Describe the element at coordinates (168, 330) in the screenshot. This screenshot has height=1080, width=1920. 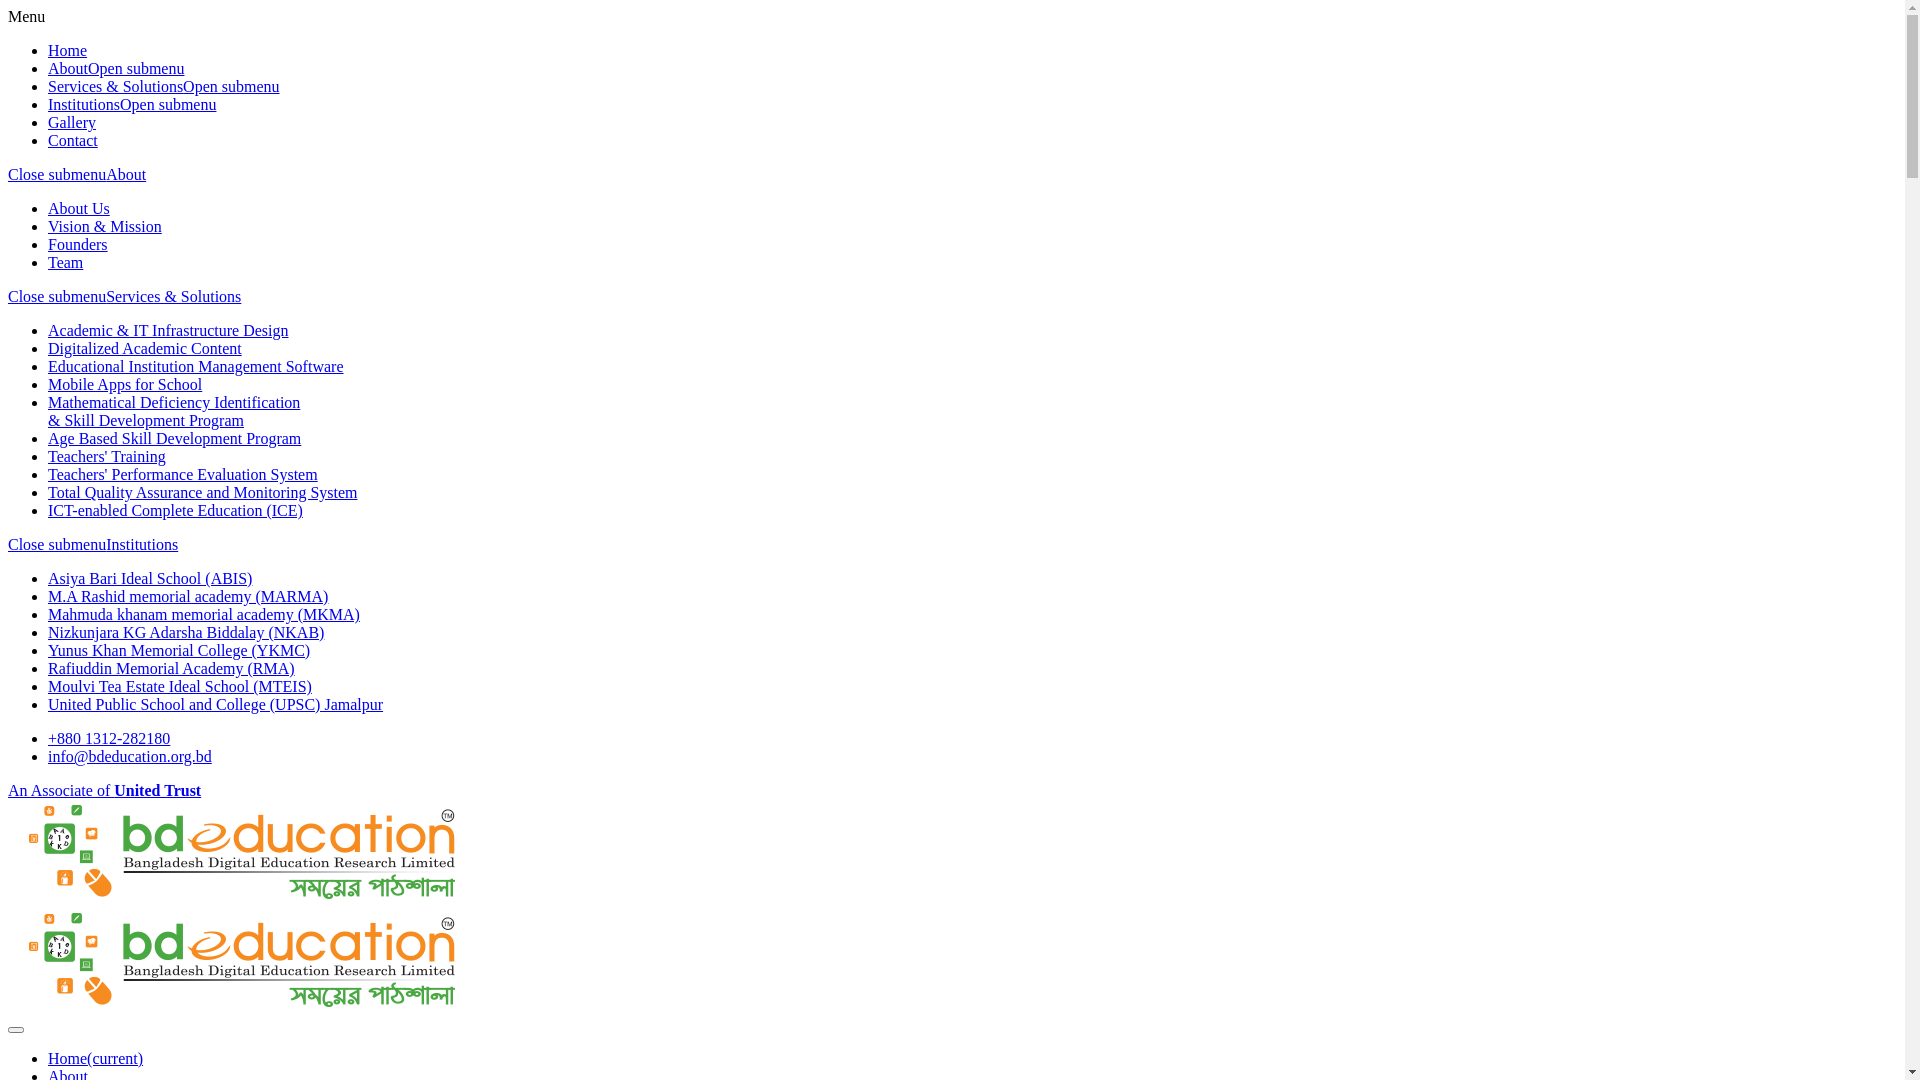
I see `Academic & IT Infrastructure Design` at that location.